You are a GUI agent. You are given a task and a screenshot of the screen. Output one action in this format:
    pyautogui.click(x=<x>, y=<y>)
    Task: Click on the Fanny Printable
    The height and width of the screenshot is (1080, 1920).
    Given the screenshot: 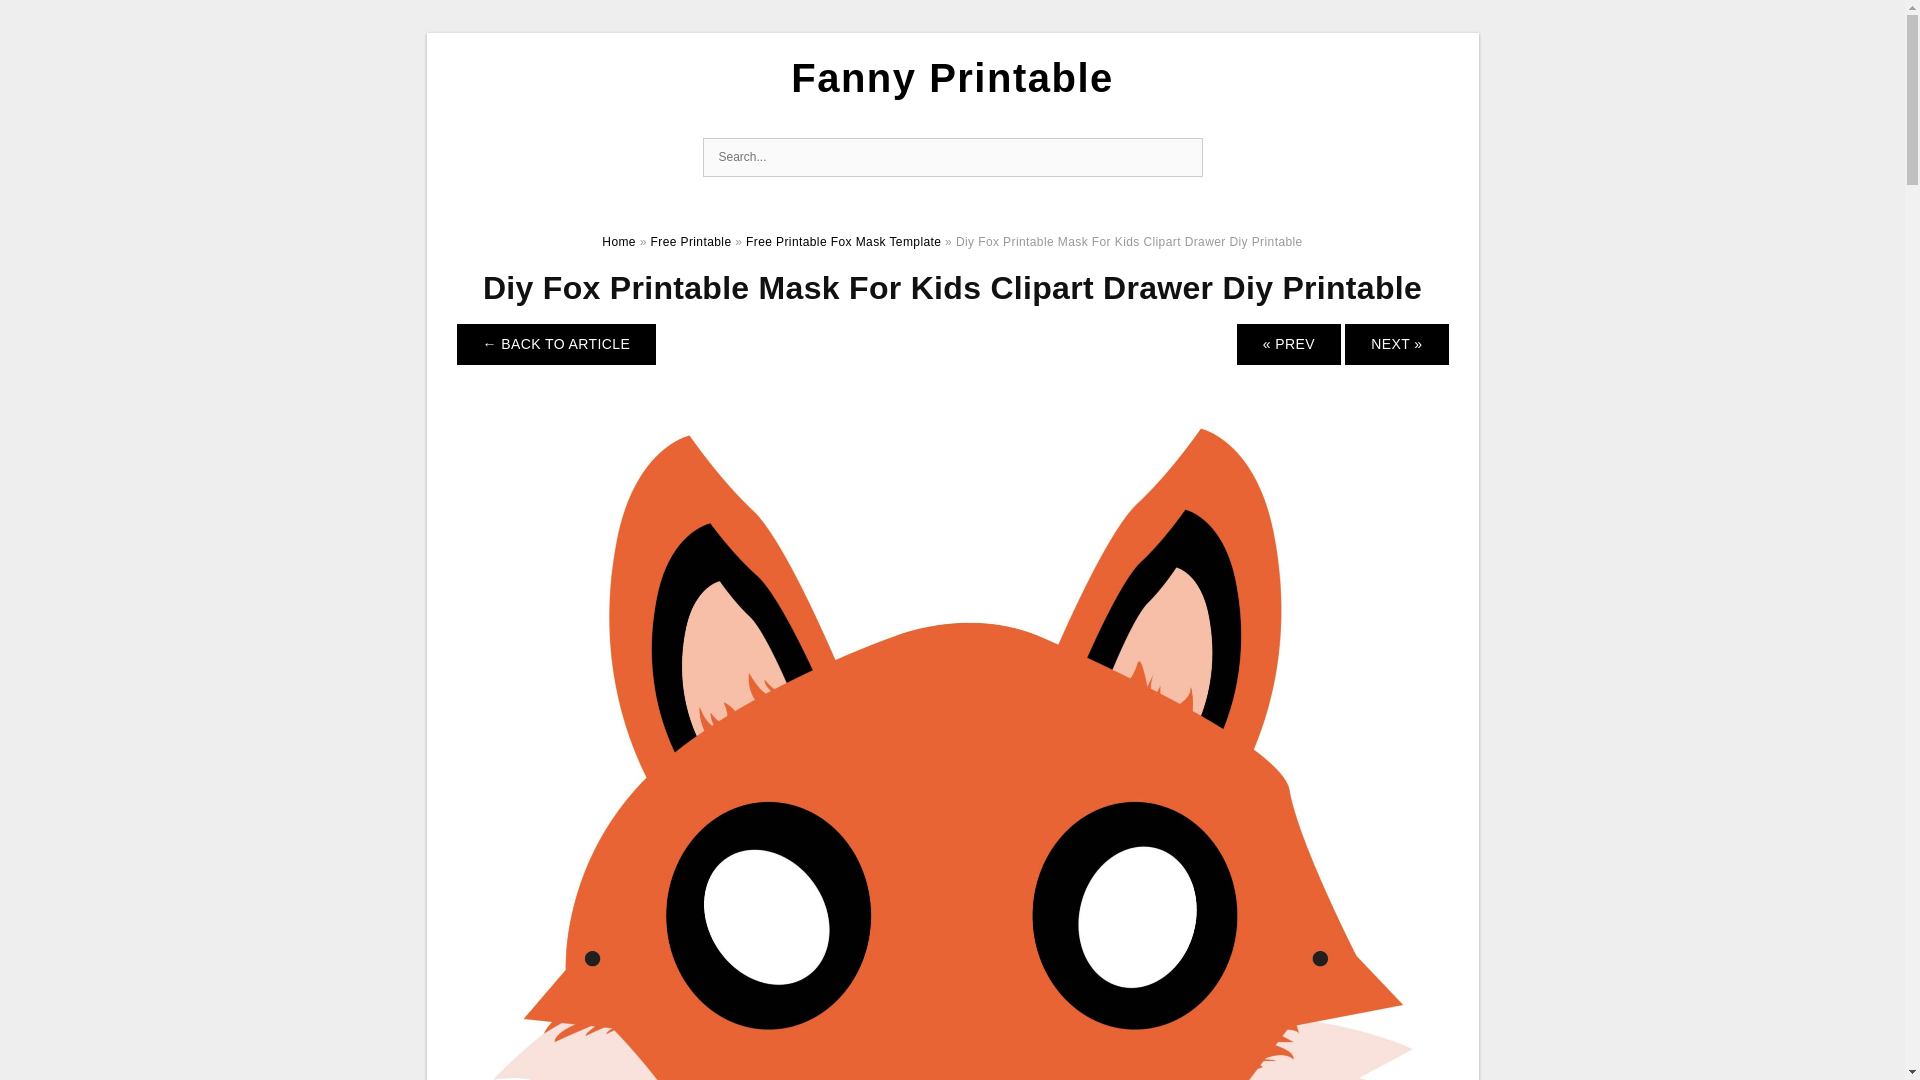 What is the action you would take?
    pyautogui.click(x=952, y=78)
    